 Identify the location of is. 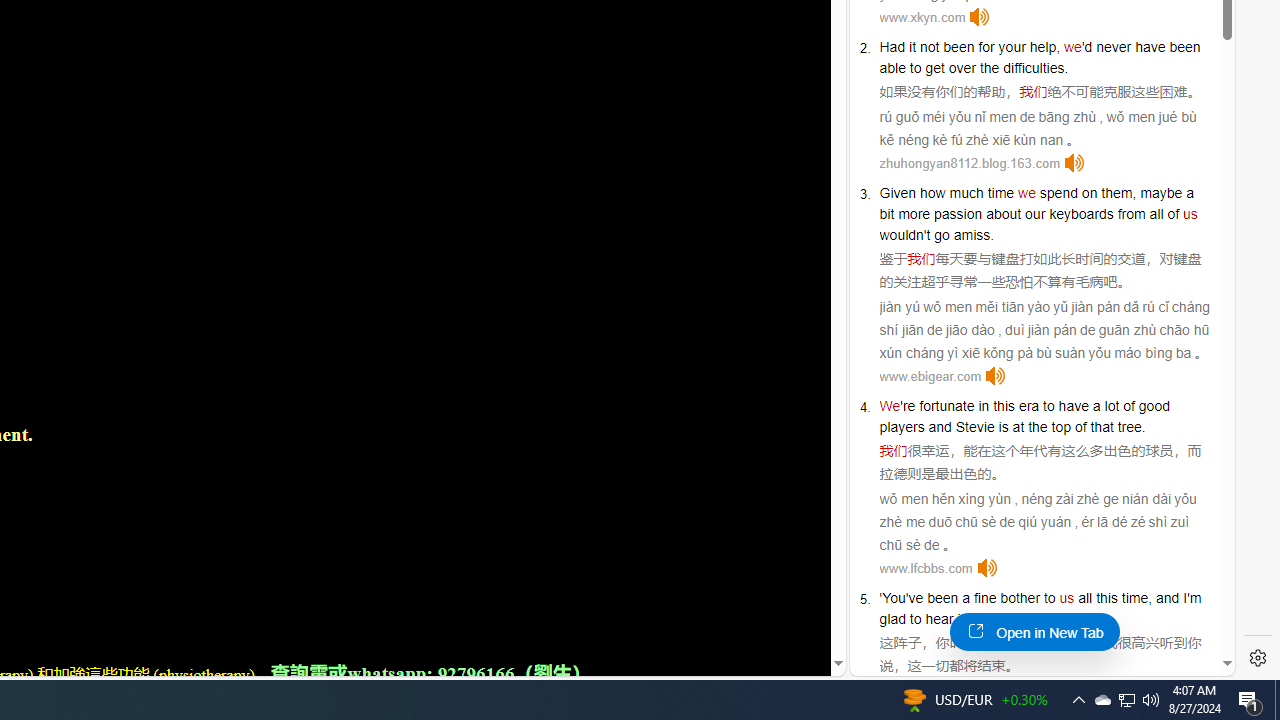
(1003, 426).